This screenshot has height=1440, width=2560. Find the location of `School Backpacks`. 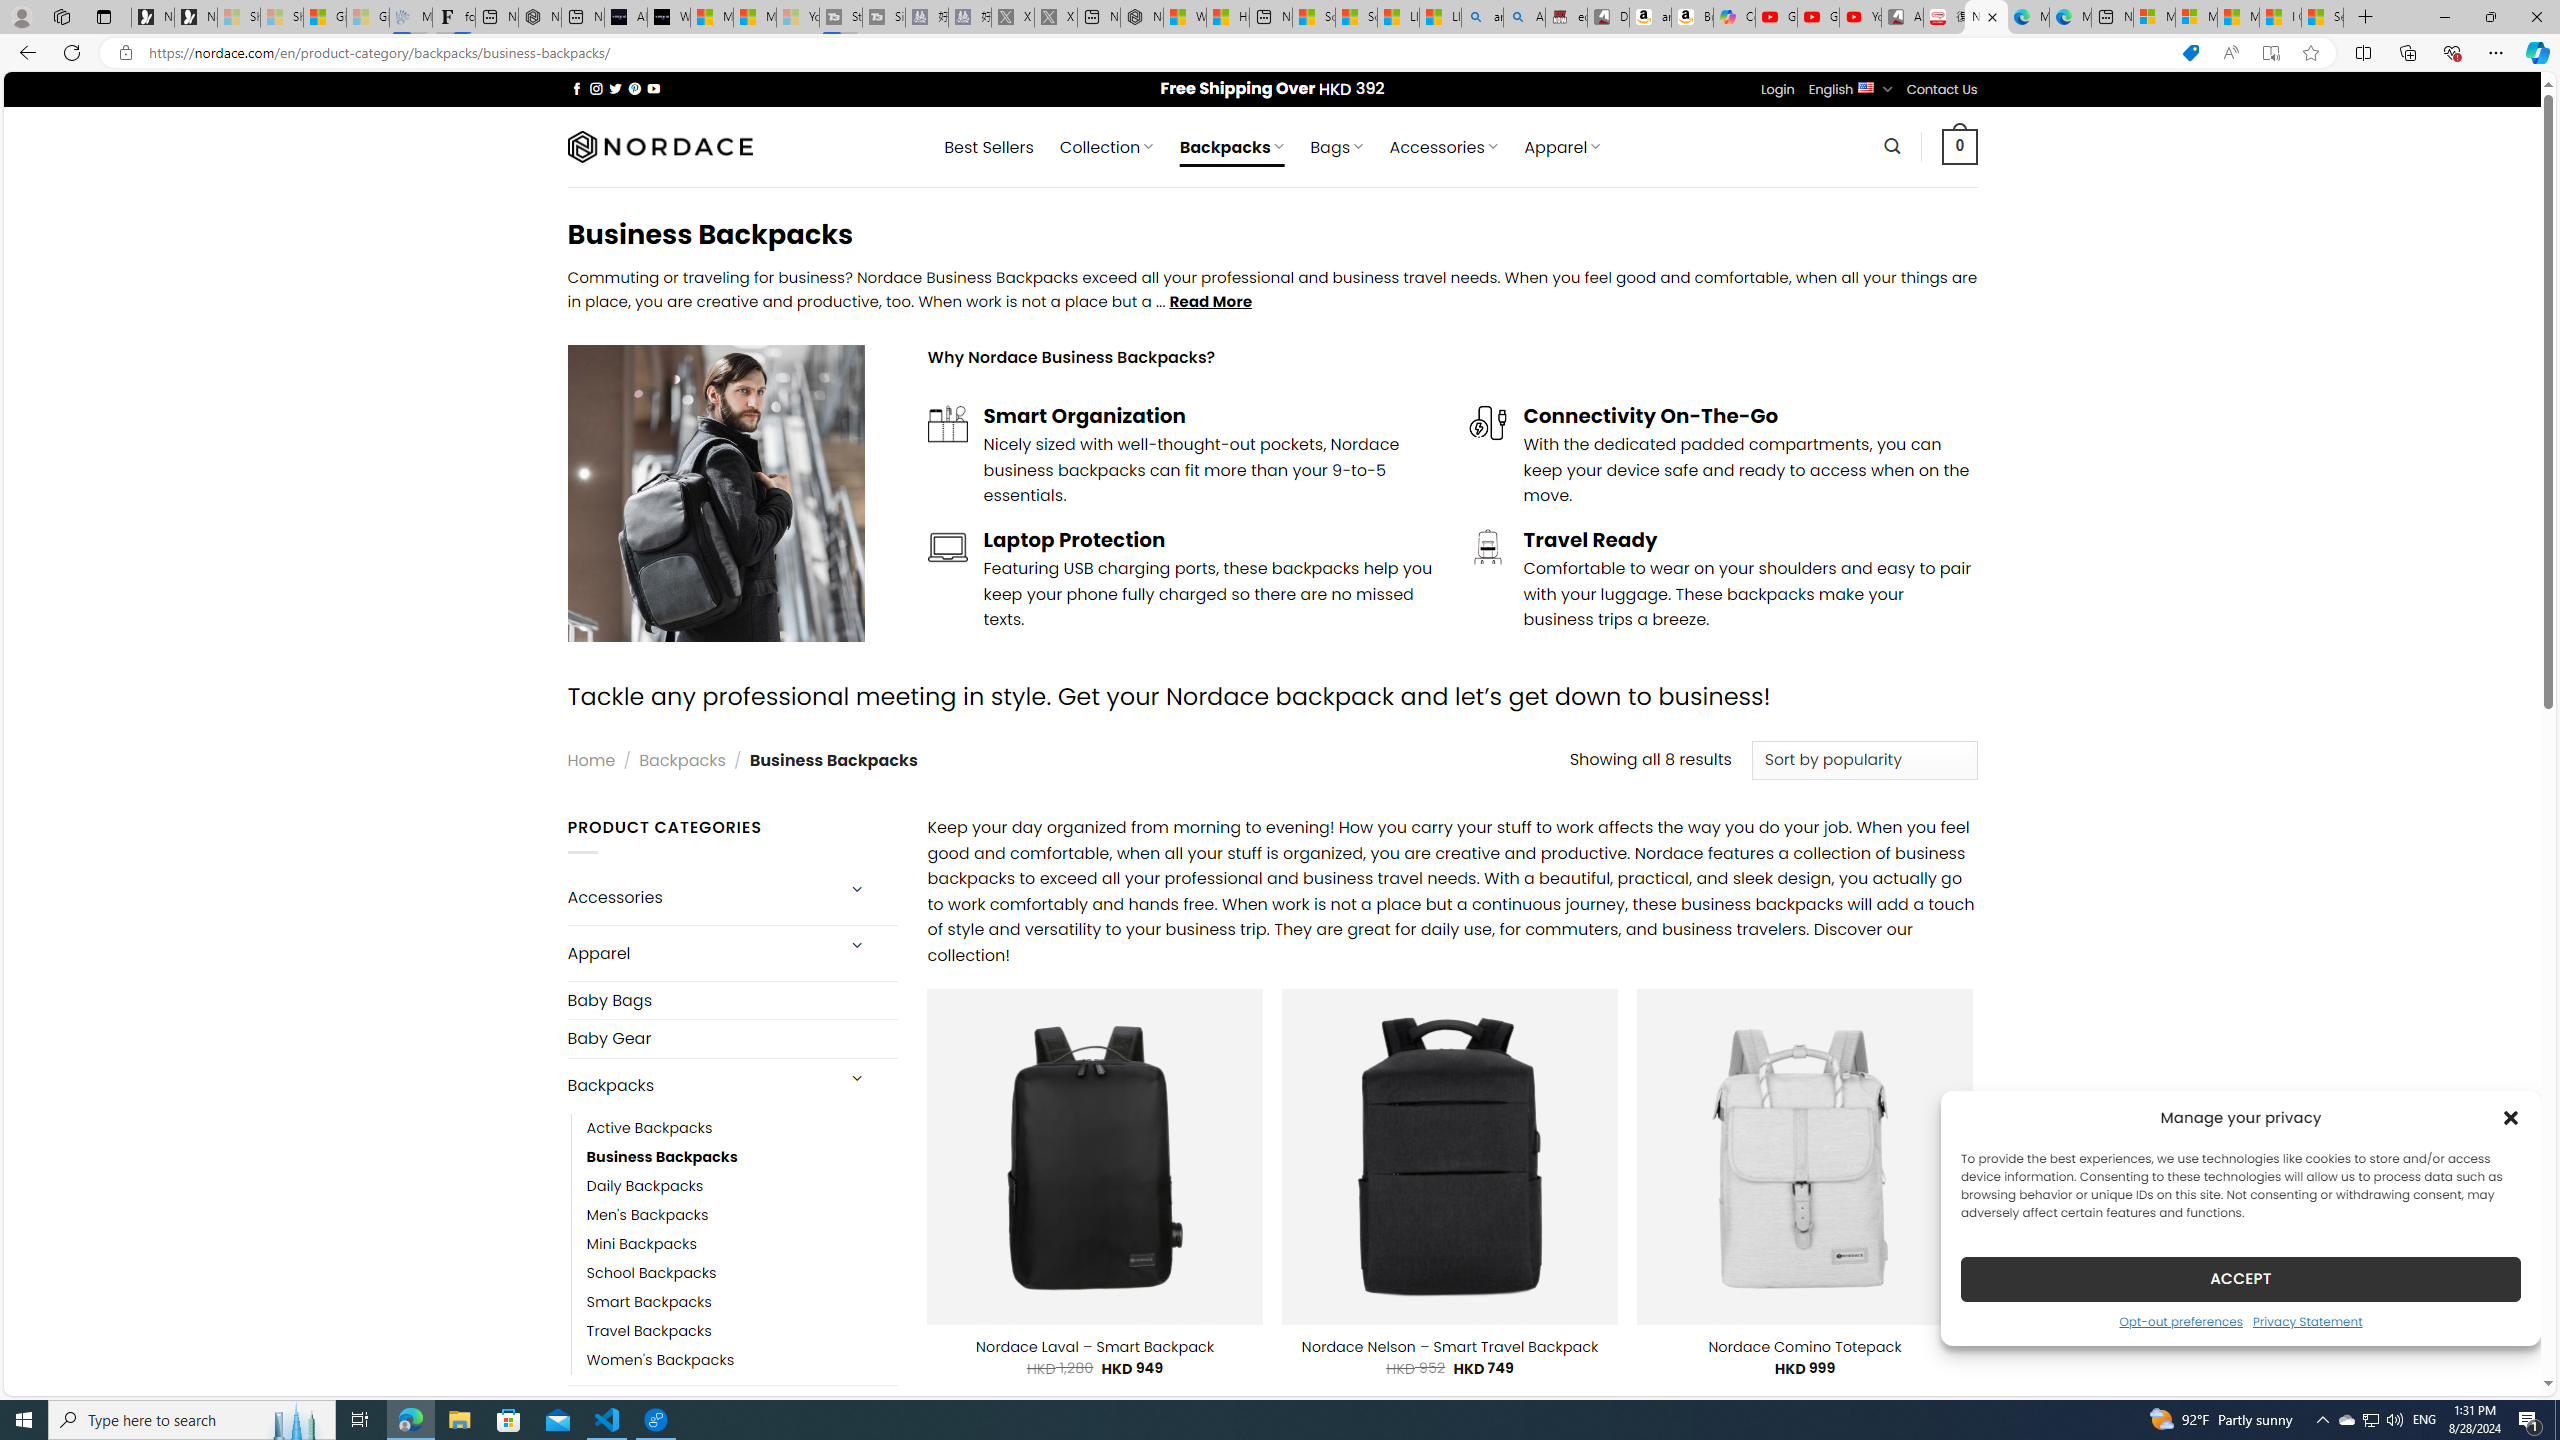

School Backpacks is located at coordinates (742, 1272).